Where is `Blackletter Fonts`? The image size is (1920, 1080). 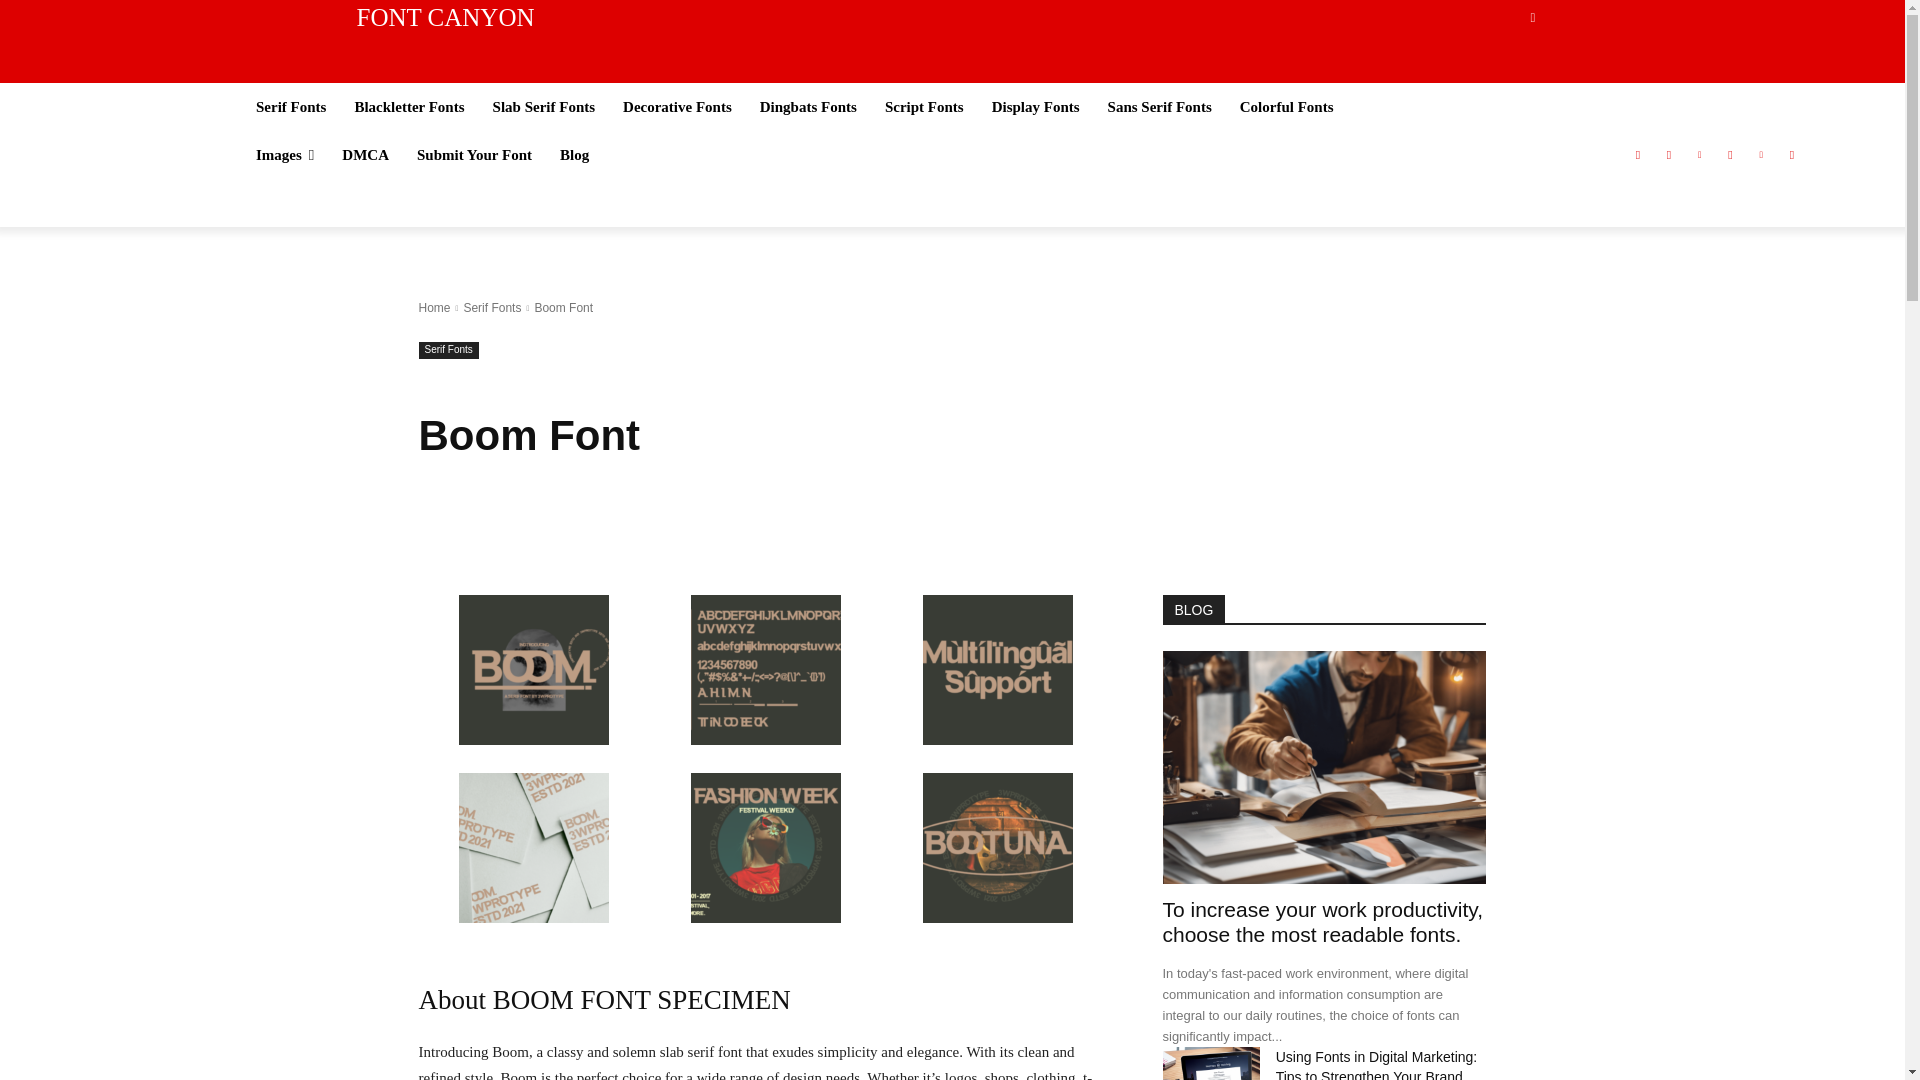 Blackletter Fonts is located at coordinates (408, 106).